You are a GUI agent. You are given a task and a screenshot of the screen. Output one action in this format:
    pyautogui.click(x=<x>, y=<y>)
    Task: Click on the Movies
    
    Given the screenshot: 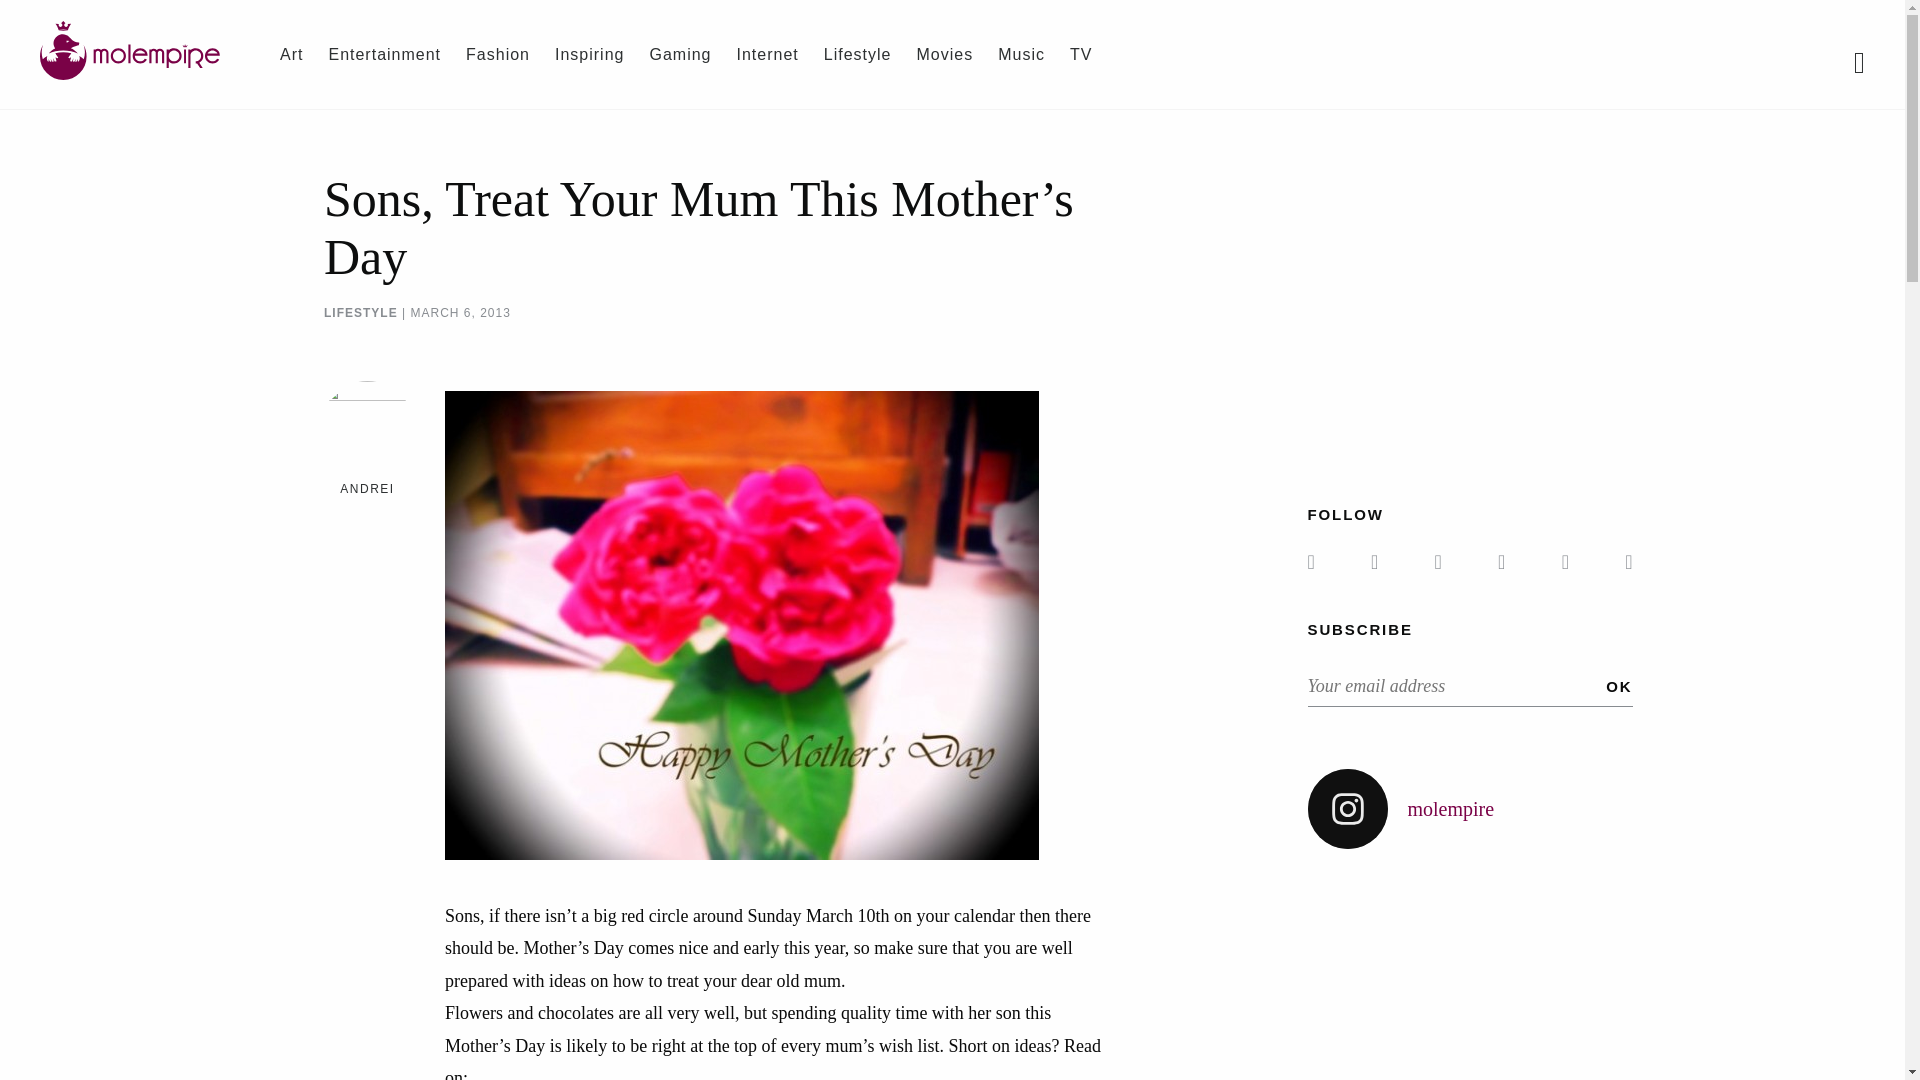 What is the action you would take?
    pyautogui.click(x=944, y=54)
    